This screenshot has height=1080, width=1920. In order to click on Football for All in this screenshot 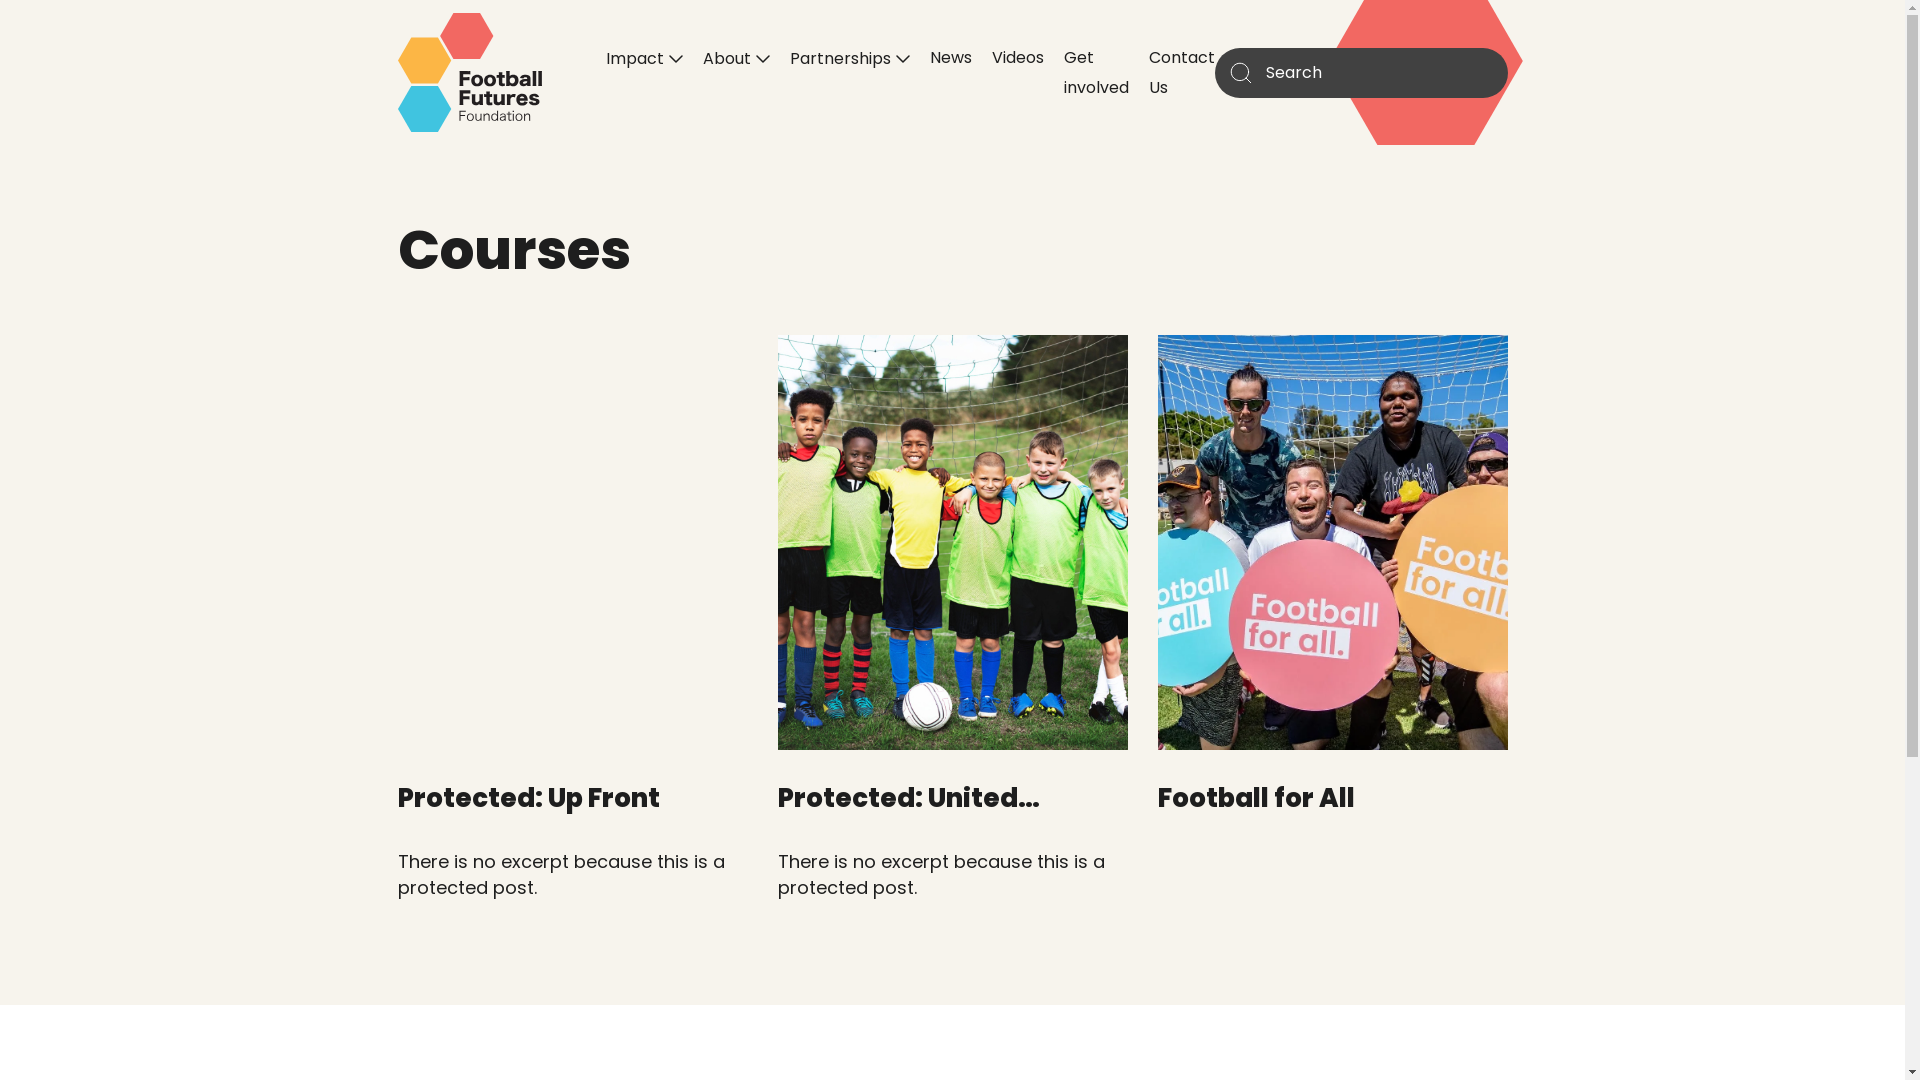, I will do `click(1256, 798)`.